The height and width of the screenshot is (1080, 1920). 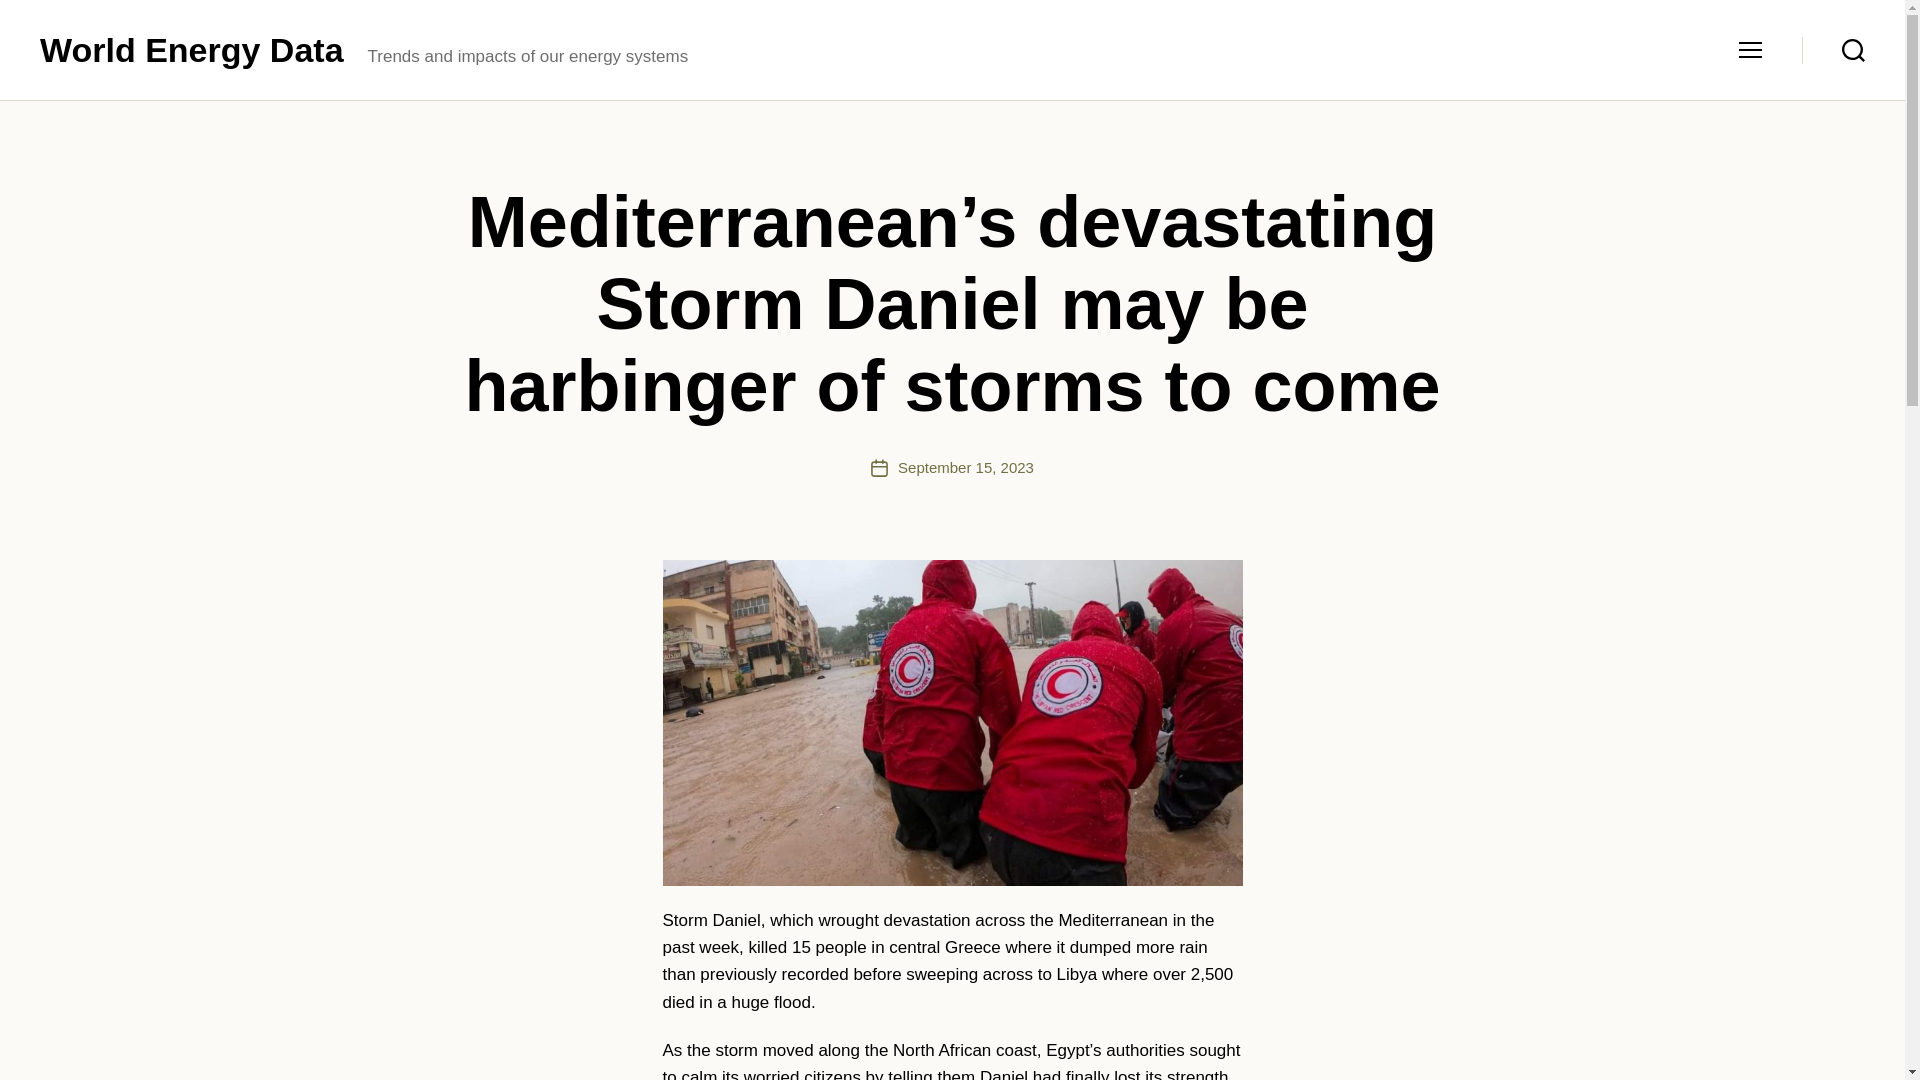 I want to click on World Energy Data, so click(x=192, y=50).